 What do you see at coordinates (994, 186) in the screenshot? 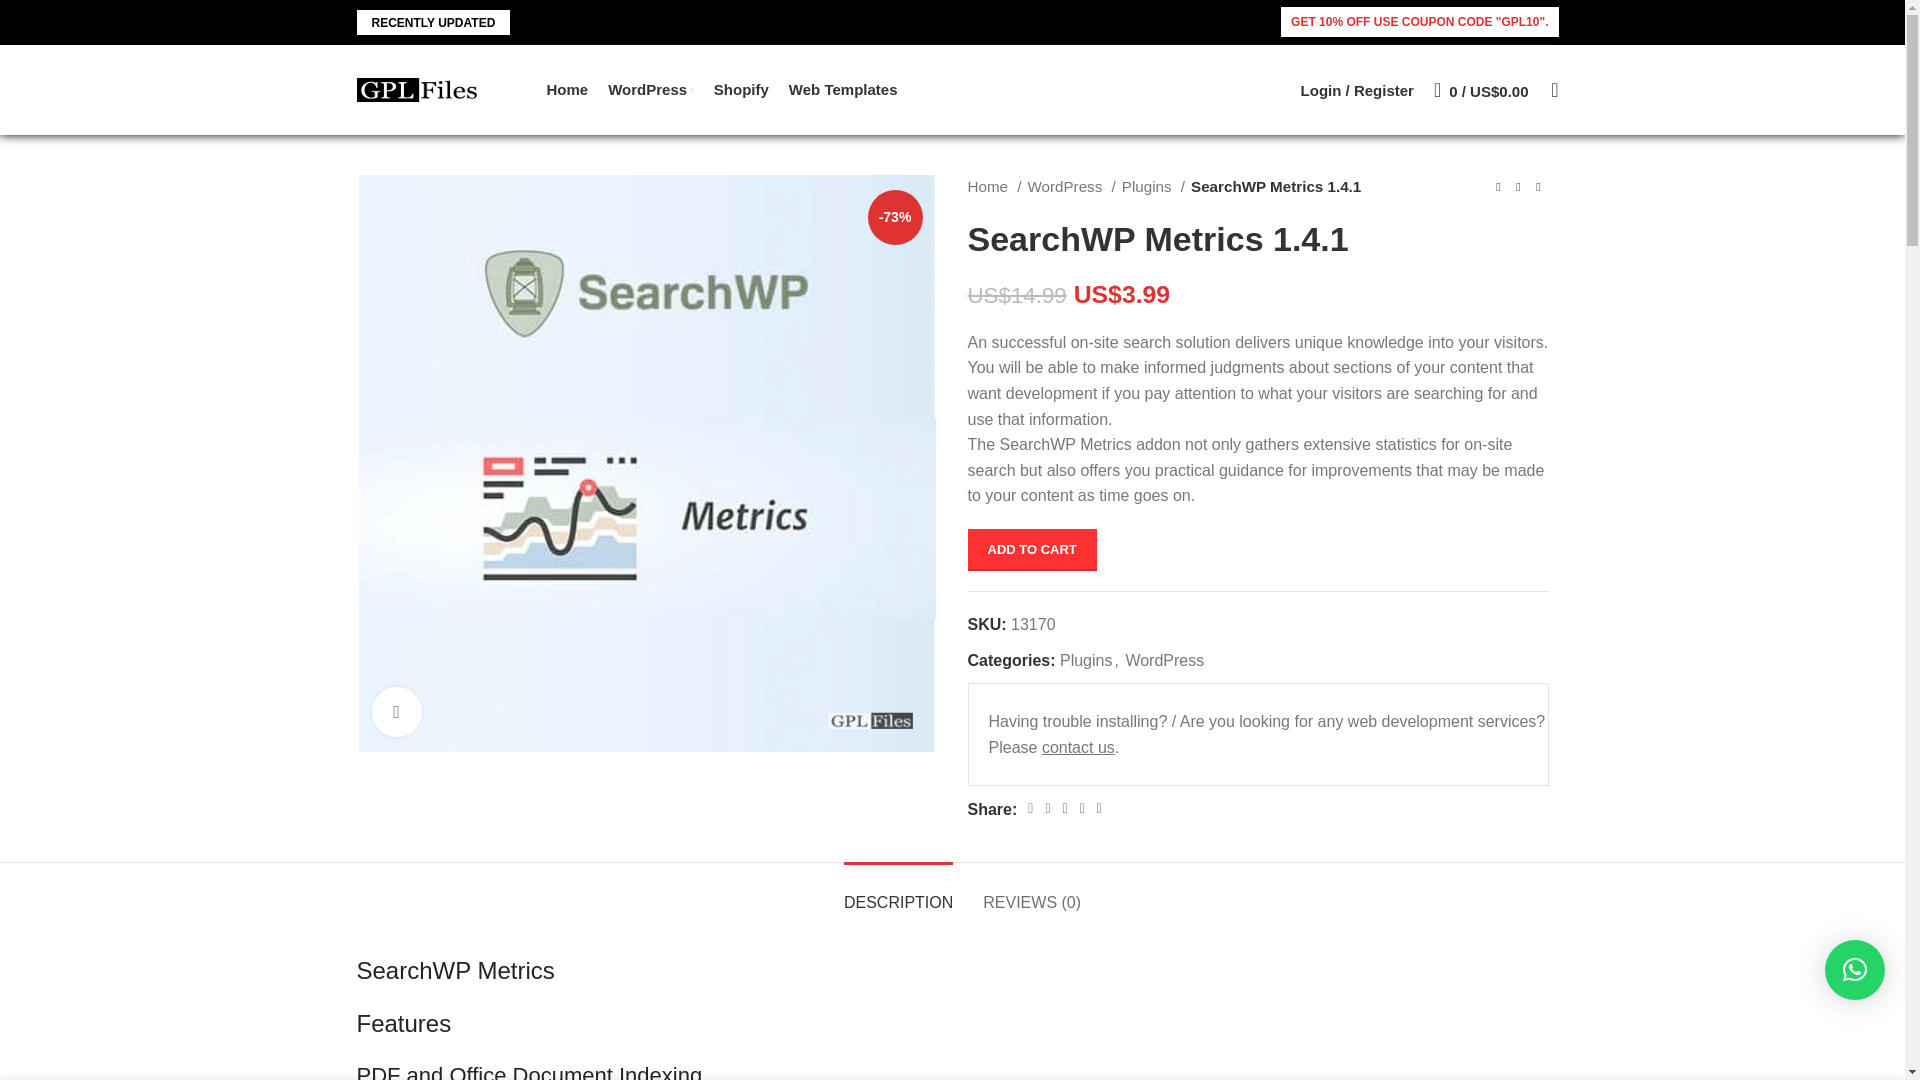
I see `Home` at bounding box center [994, 186].